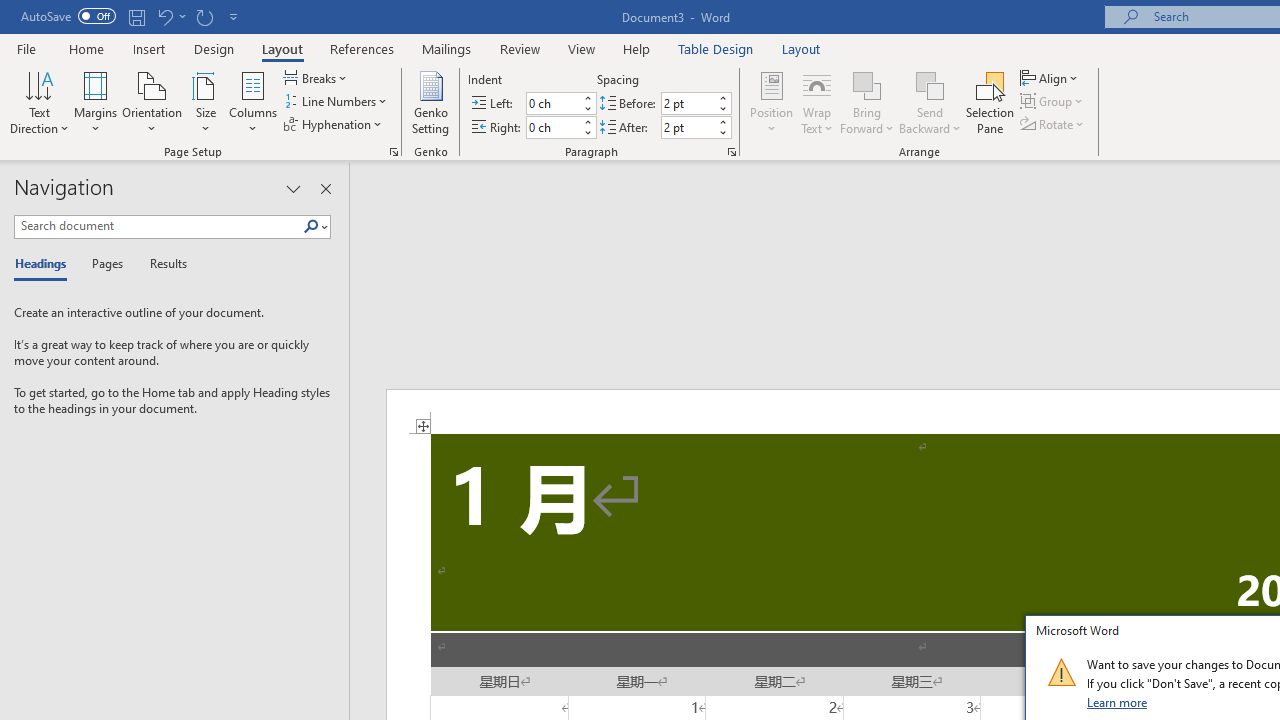 The image size is (1280, 720). What do you see at coordinates (772, 102) in the screenshot?
I see `Position` at bounding box center [772, 102].